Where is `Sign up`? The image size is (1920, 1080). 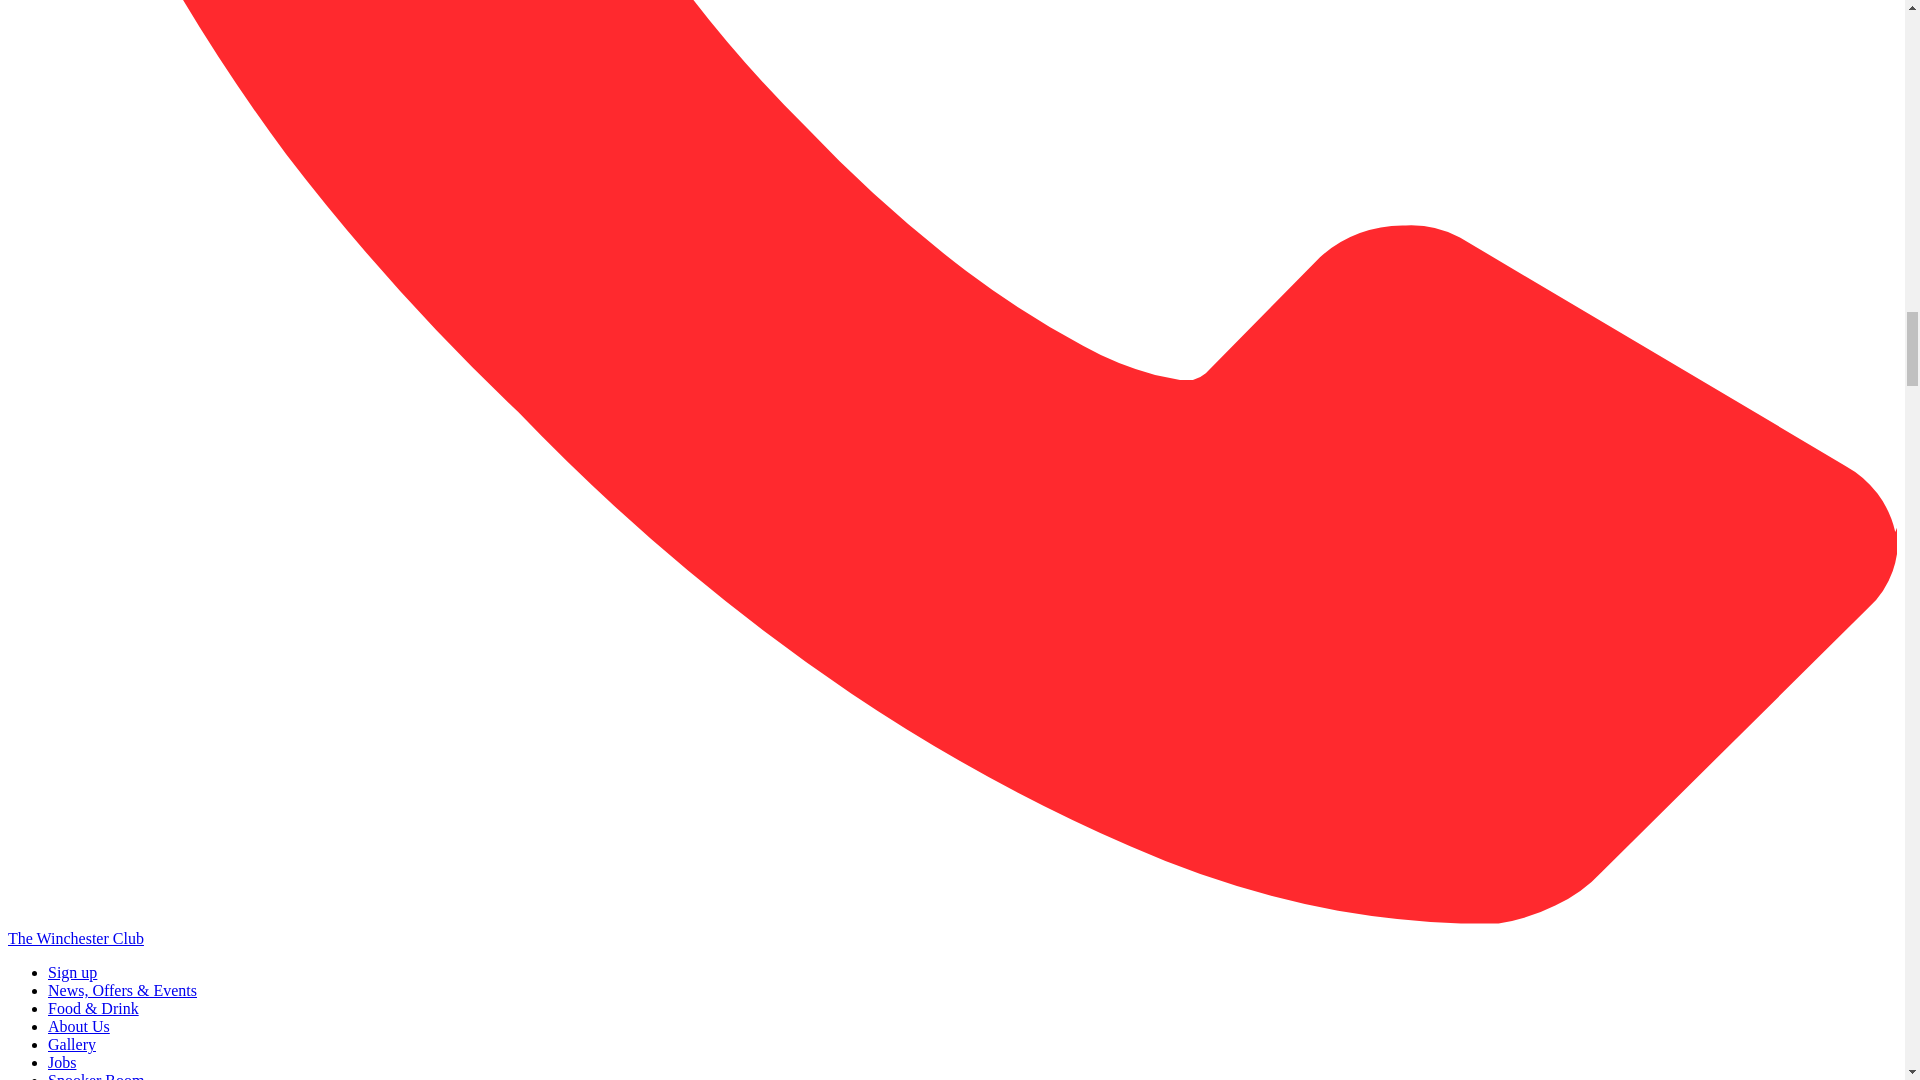
Sign up is located at coordinates (72, 972).